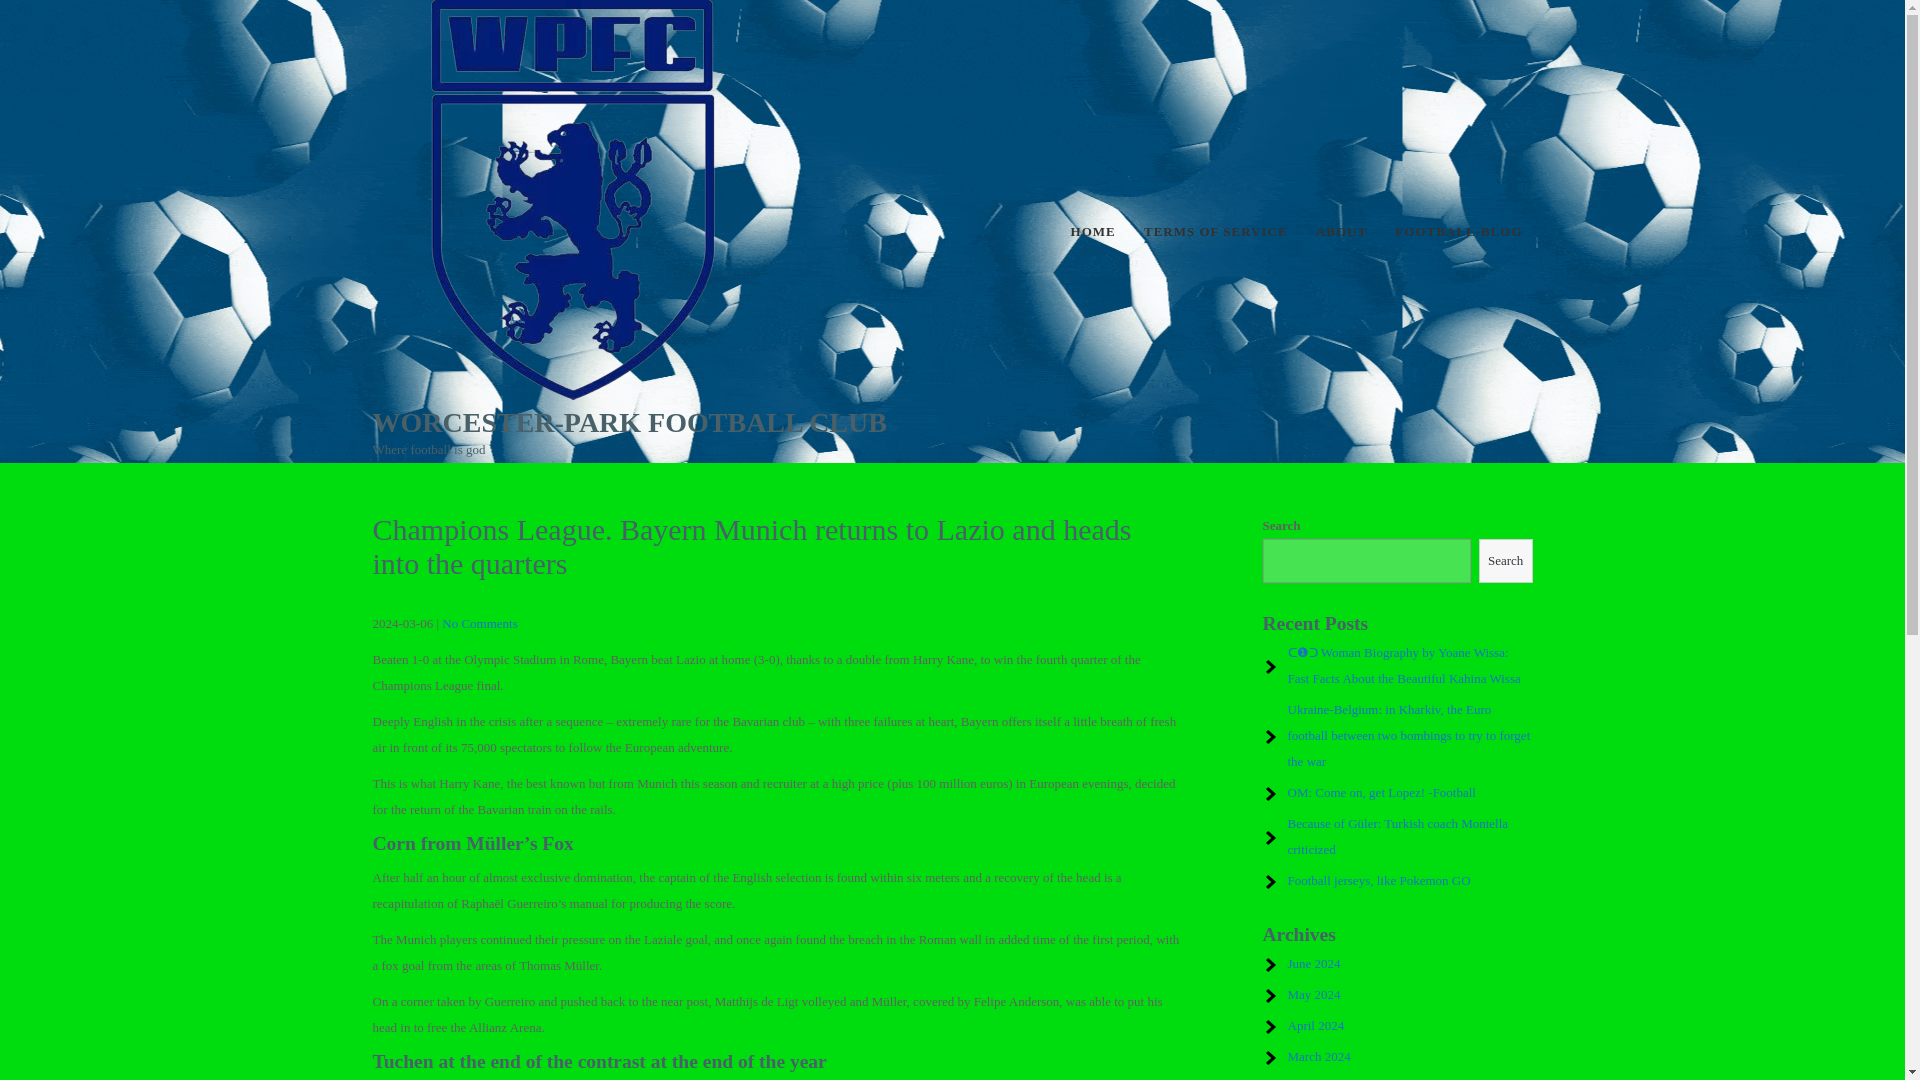 This screenshot has width=1920, height=1080. What do you see at coordinates (1382, 792) in the screenshot?
I see `OM: Come on, get Lopez! -Football` at bounding box center [1382, 792].